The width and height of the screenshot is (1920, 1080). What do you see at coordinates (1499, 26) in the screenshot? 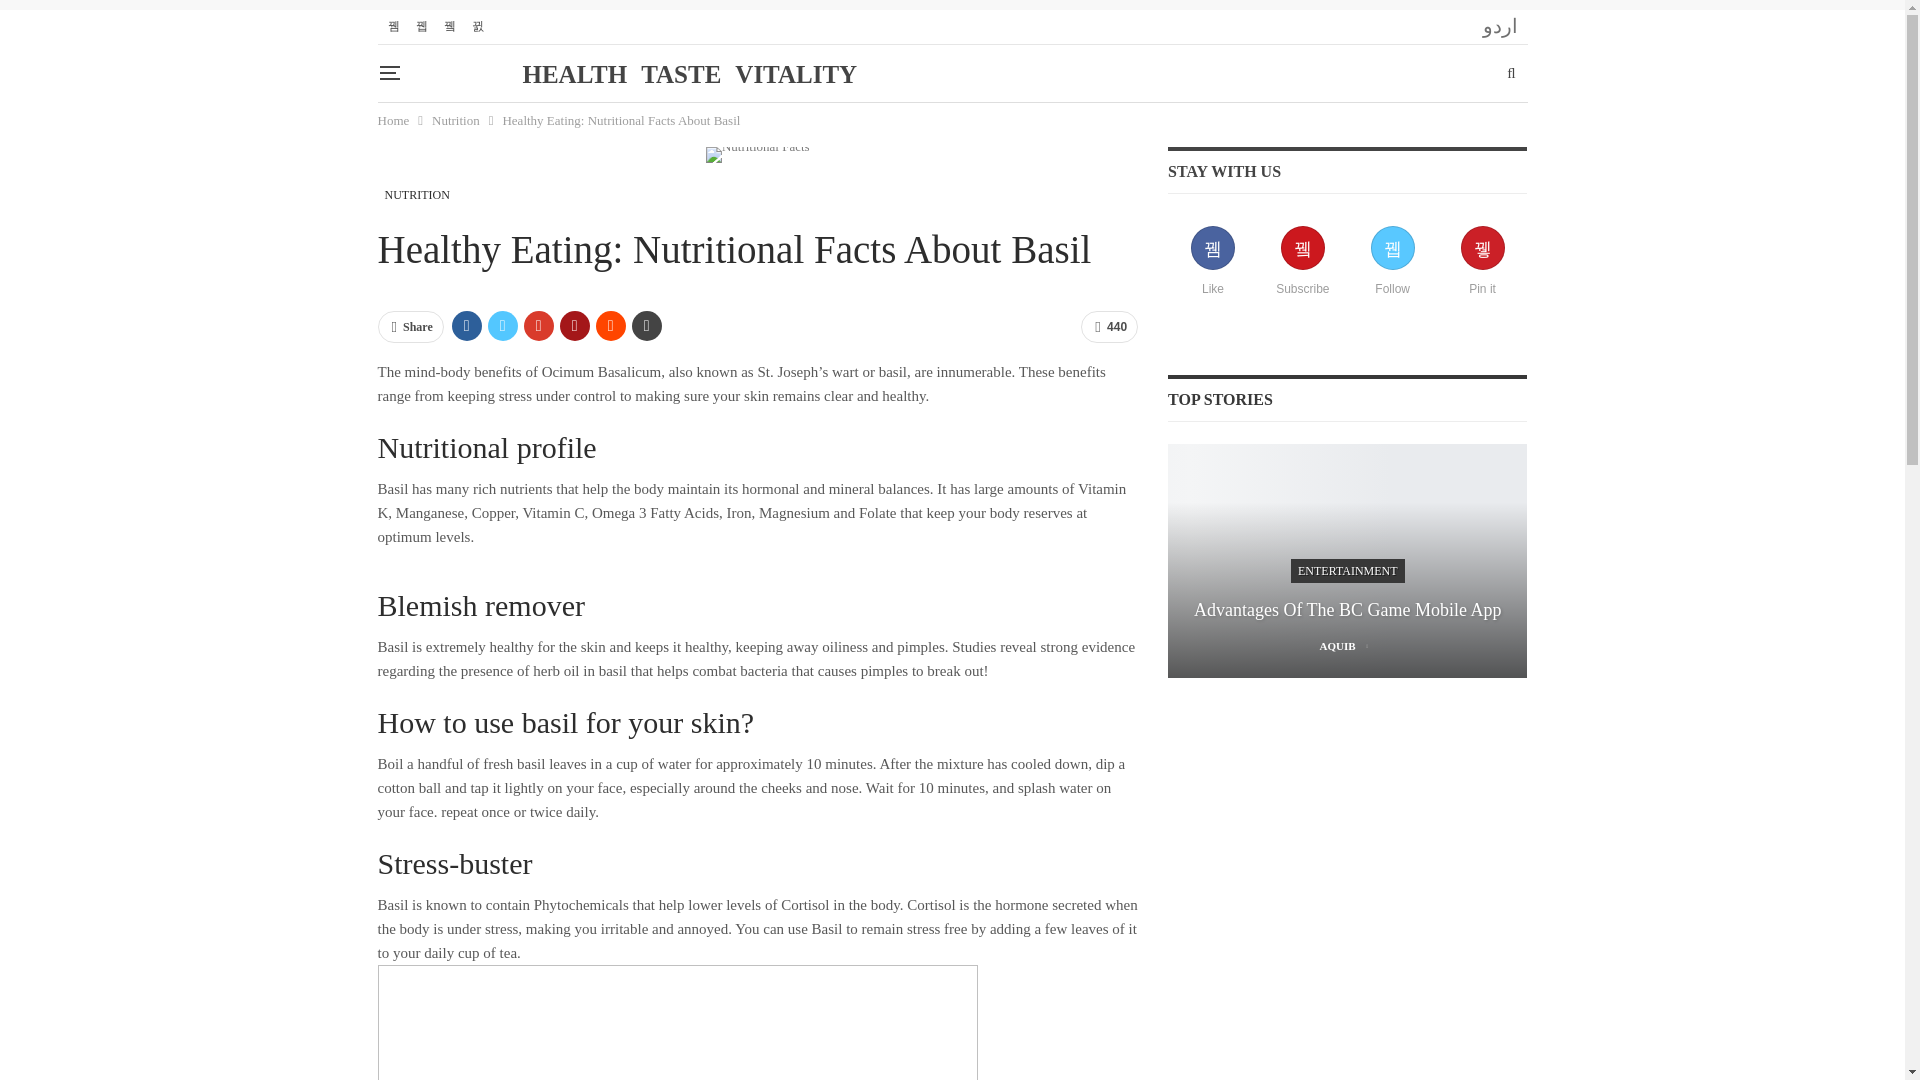
I see `HTV Urdu` at bounding box center [1499, 26].